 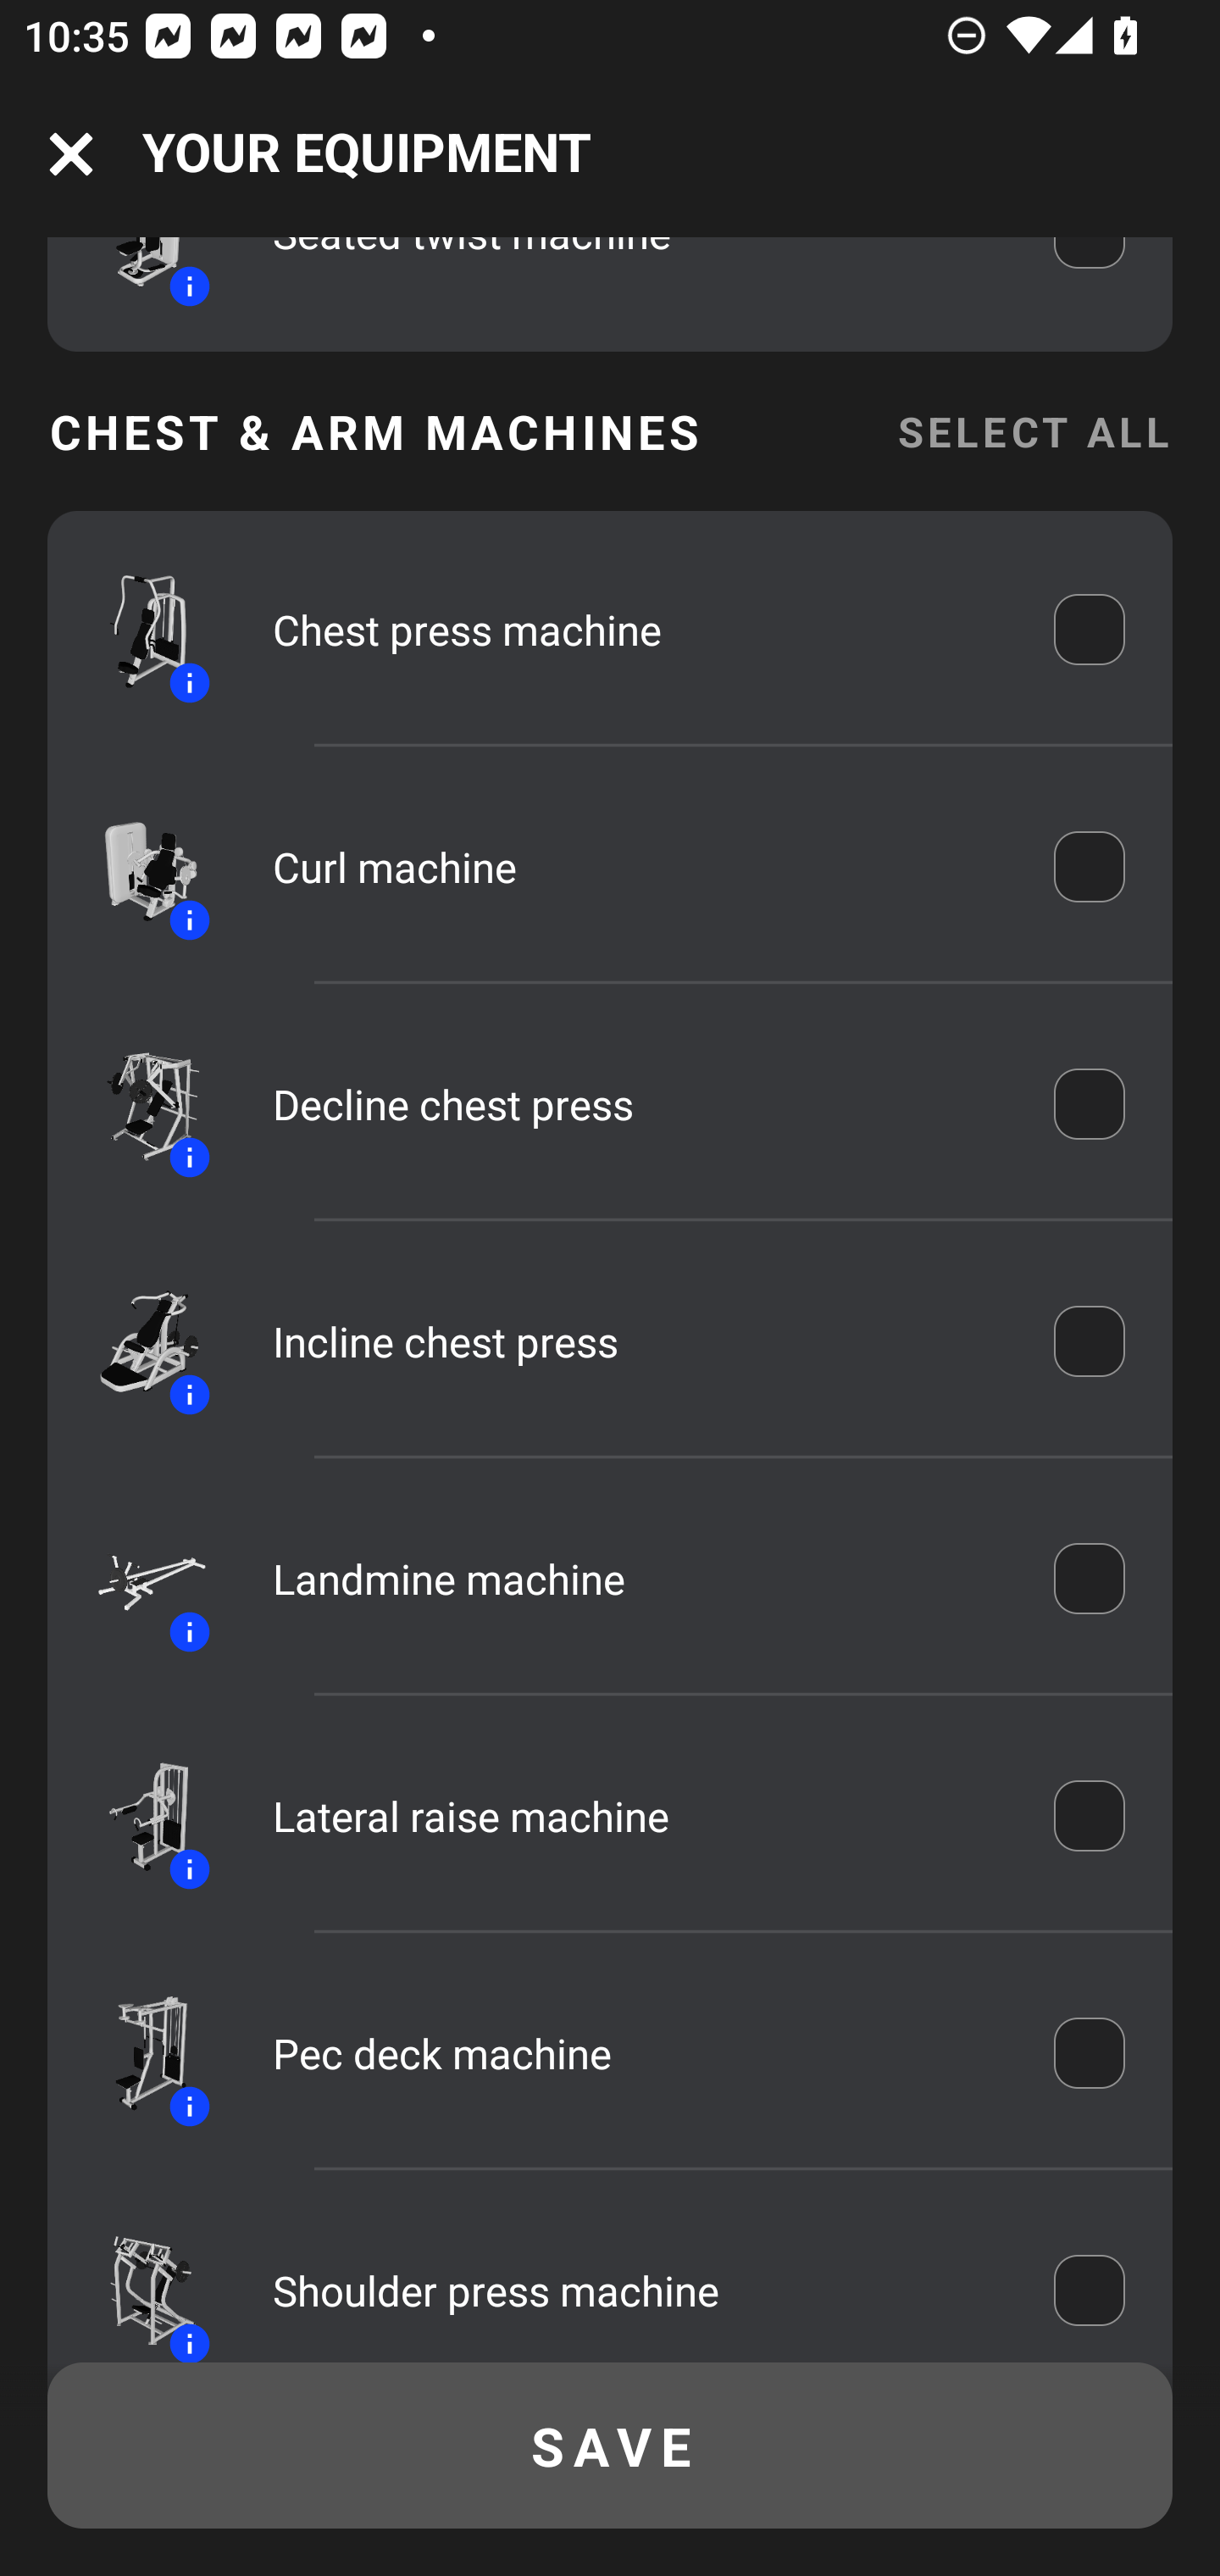 What do you see at coordinates (640, 2052) in the screenshot?
I see `Pec deck machine` at bounding box center [640, 2052].